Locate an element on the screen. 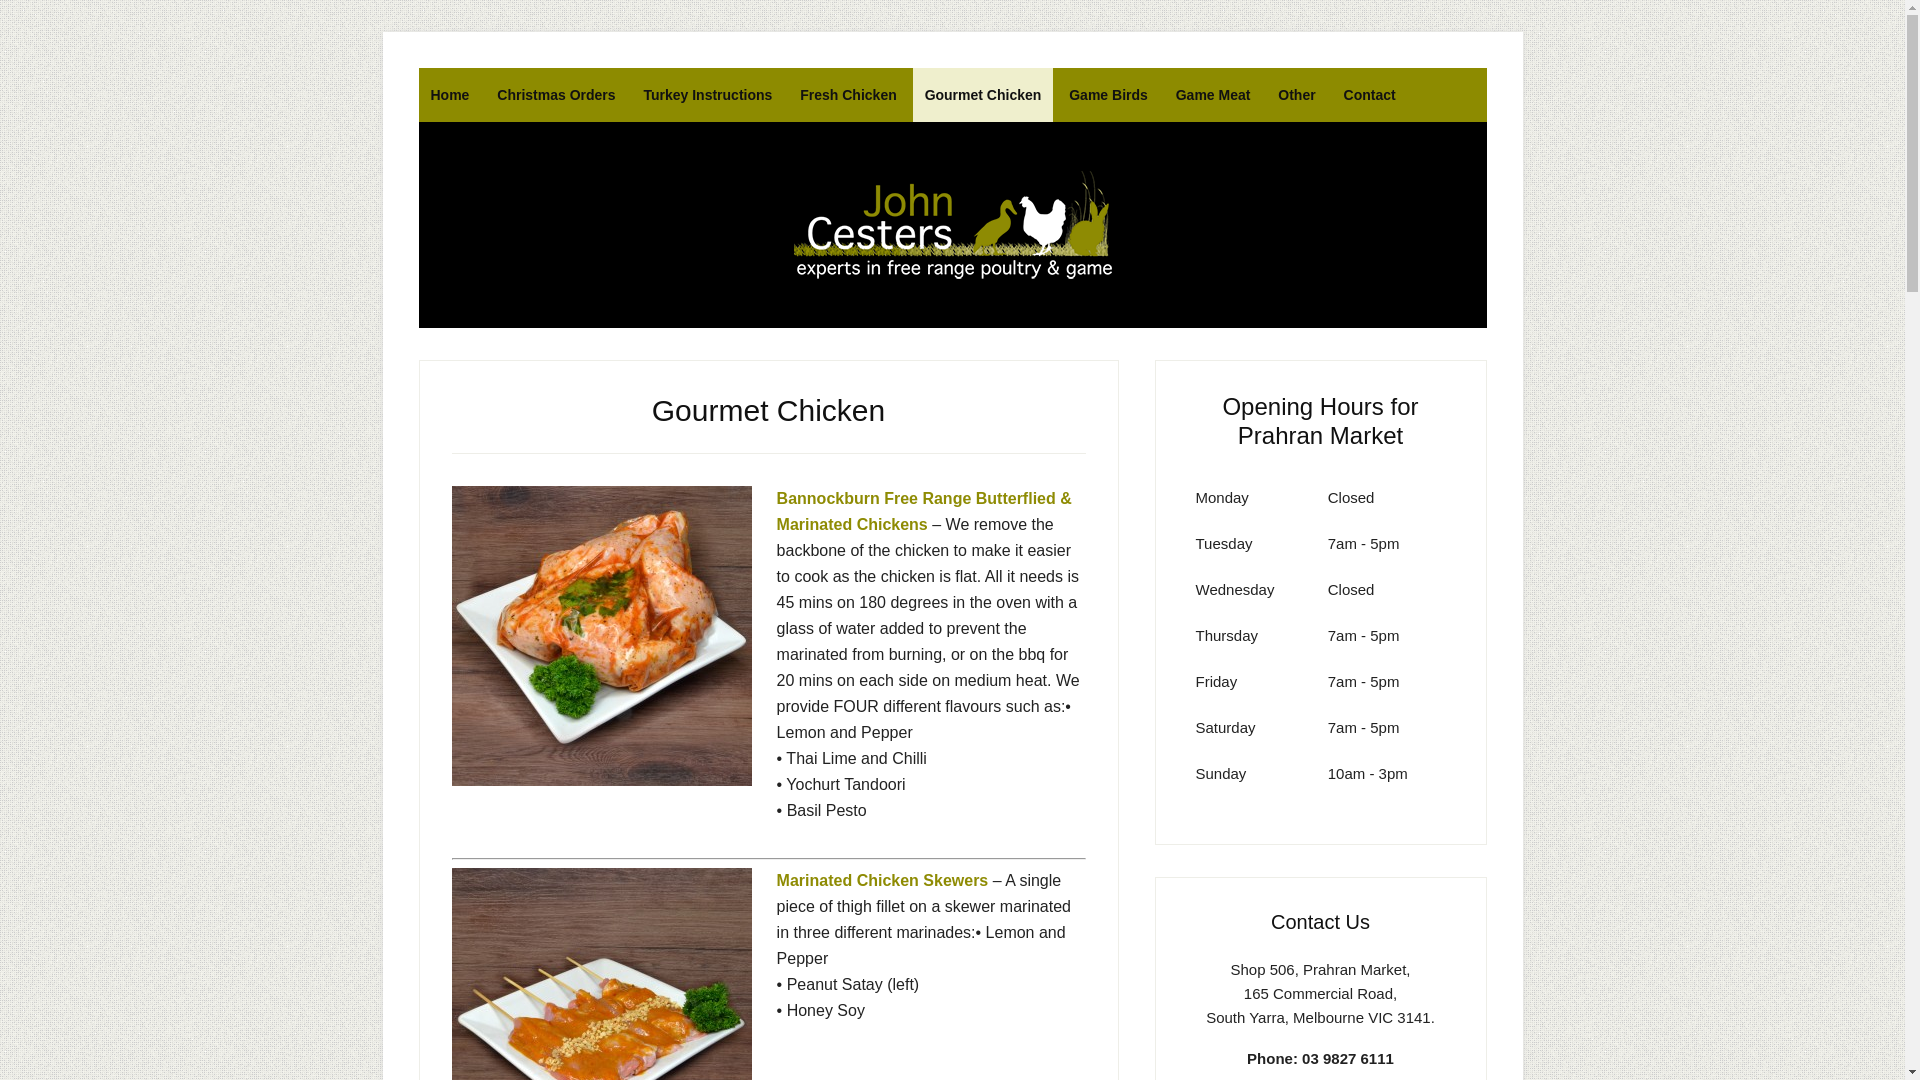 The width and height of the screenshot is (1920, 1080). Home is located at coordinates (450, 95).